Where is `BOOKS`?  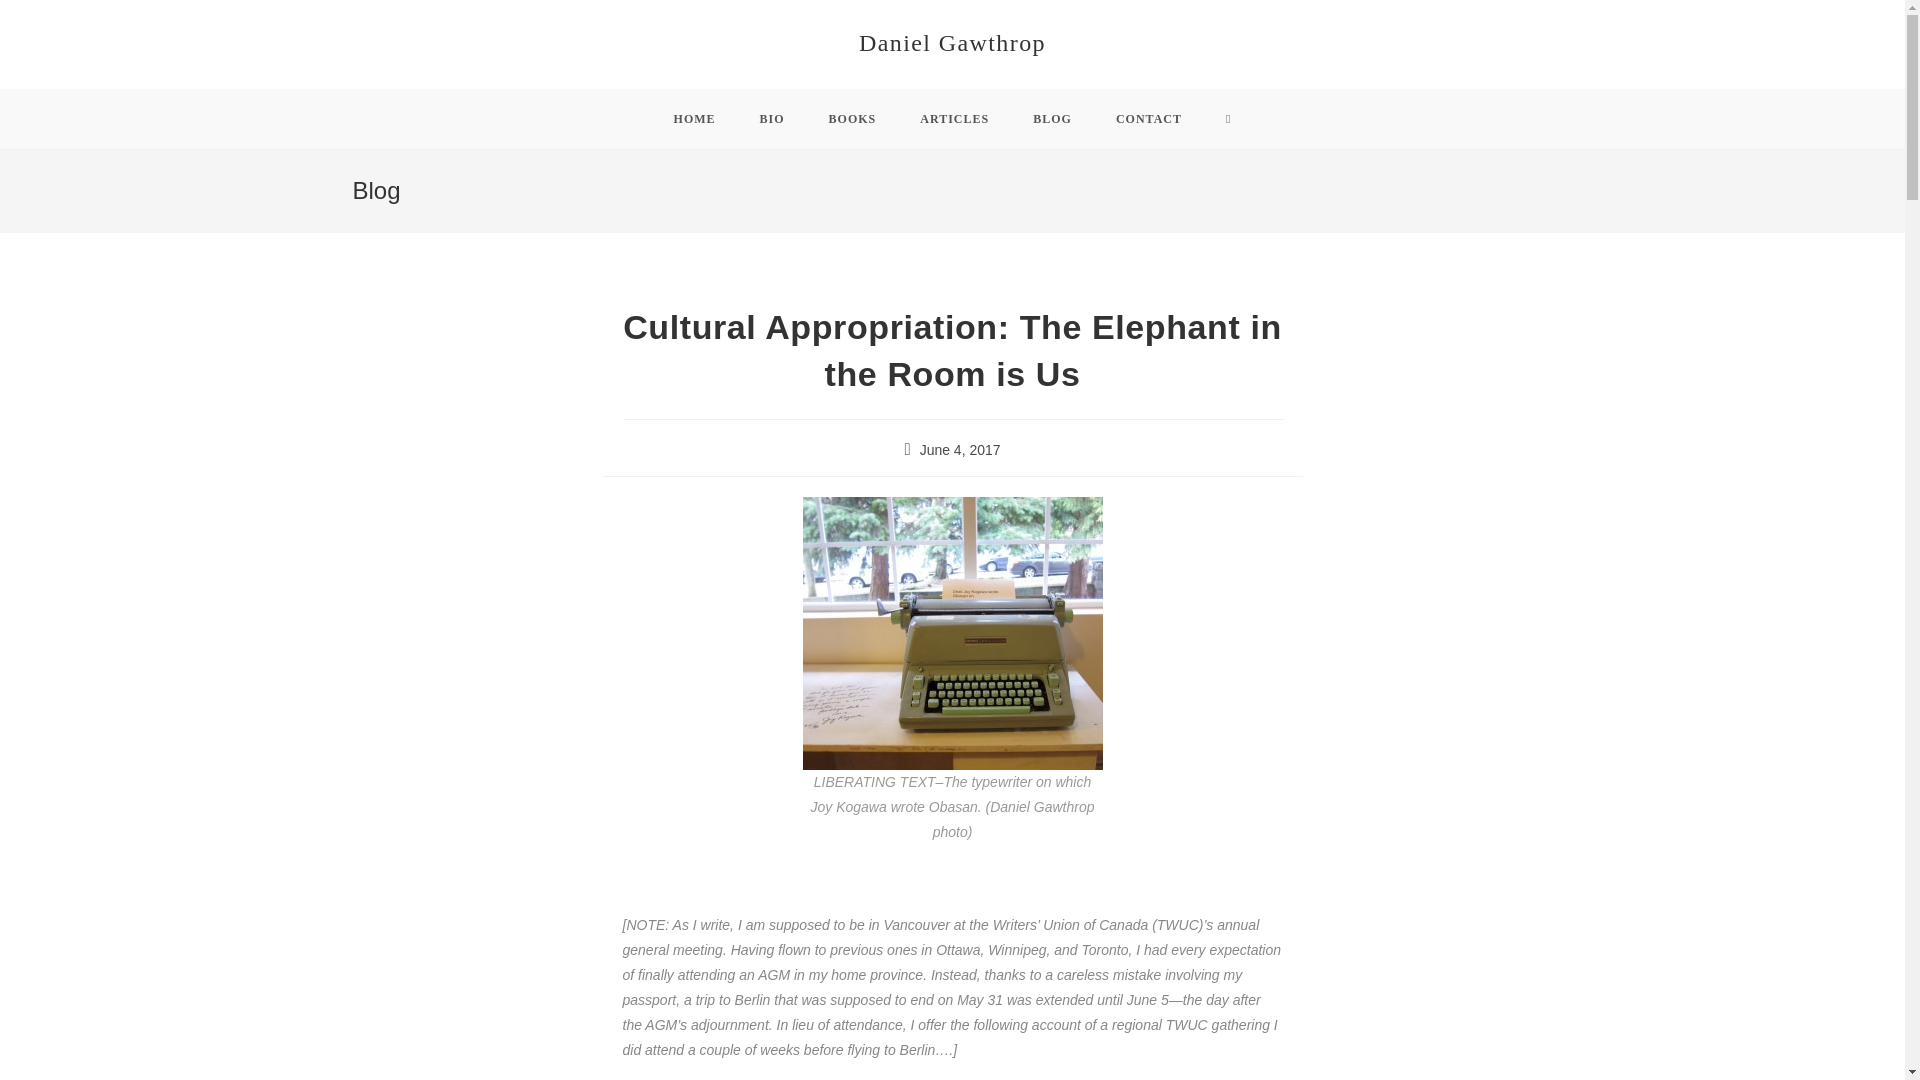 BOOKS is located at coordinates (852, 118).